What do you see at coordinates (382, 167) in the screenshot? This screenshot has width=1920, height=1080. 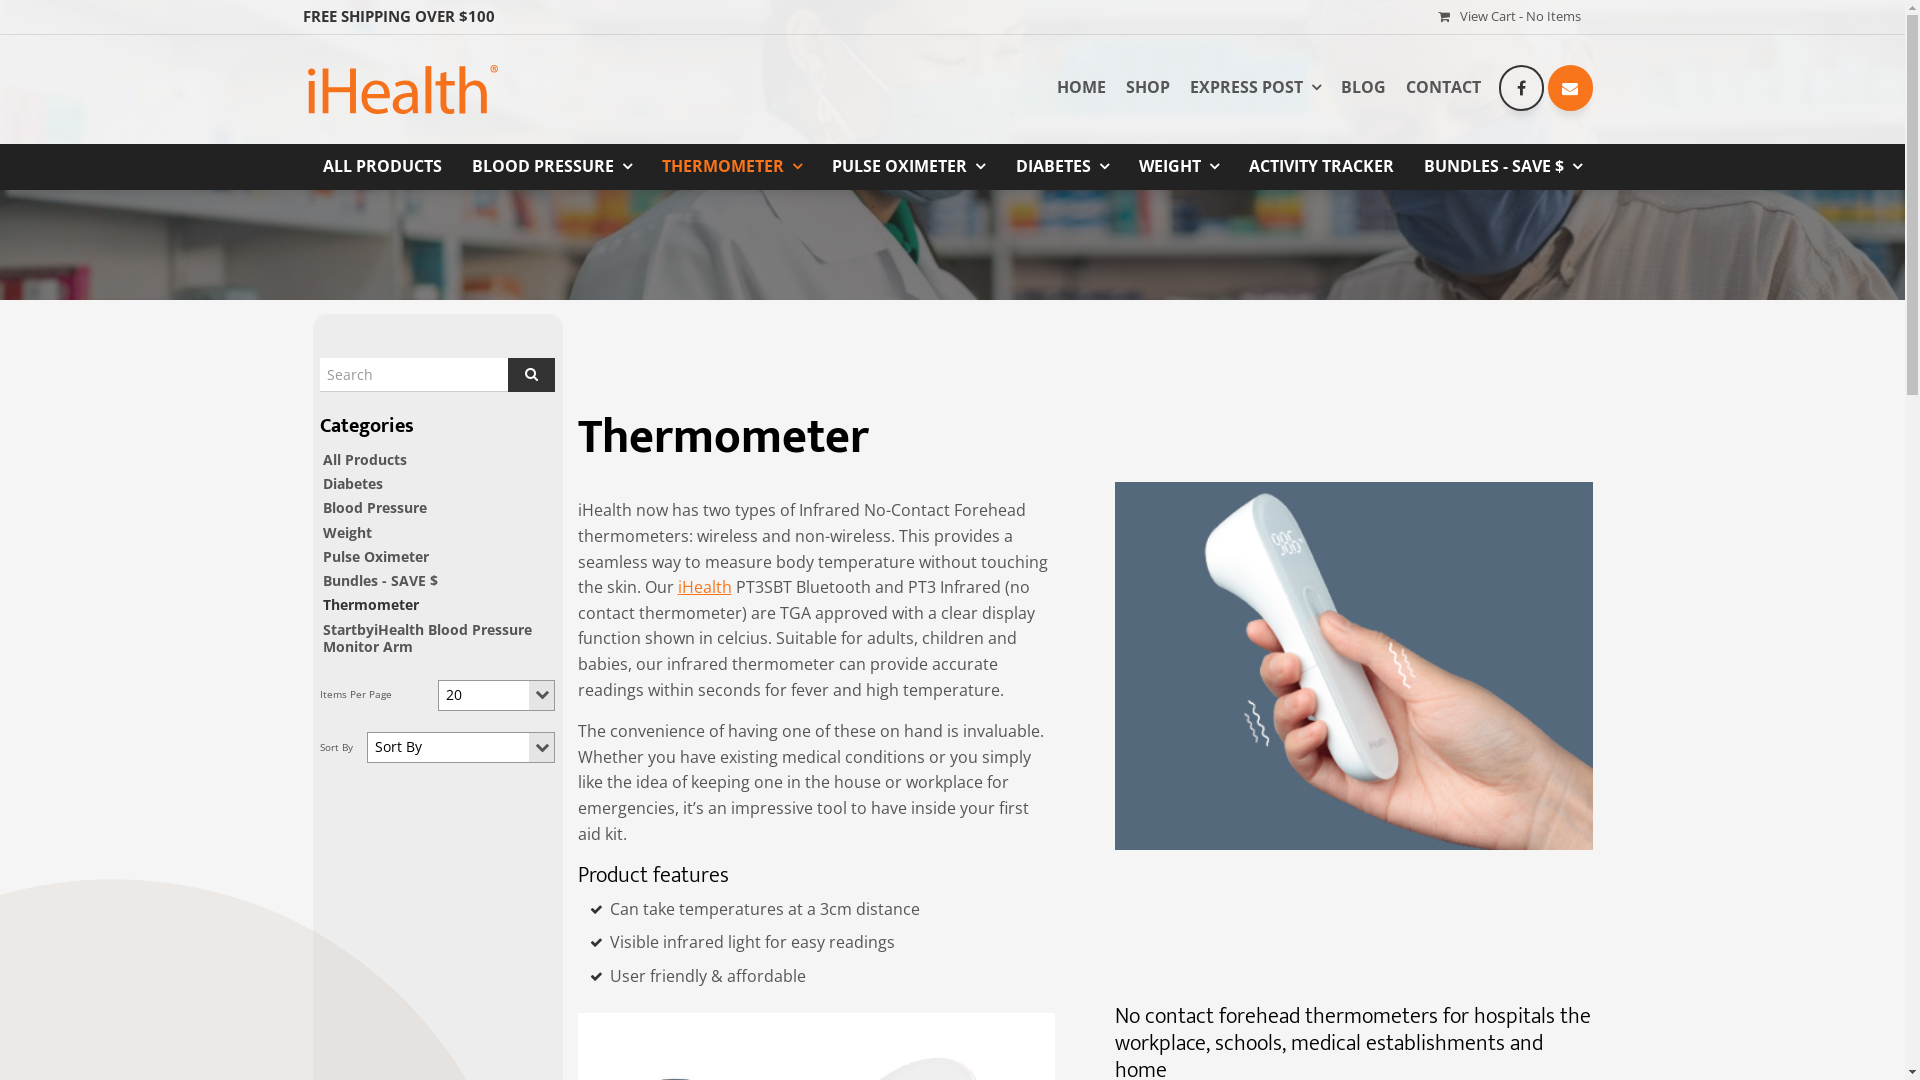 I see `ALL PRODUCTS` at bounding box center [382, 167].